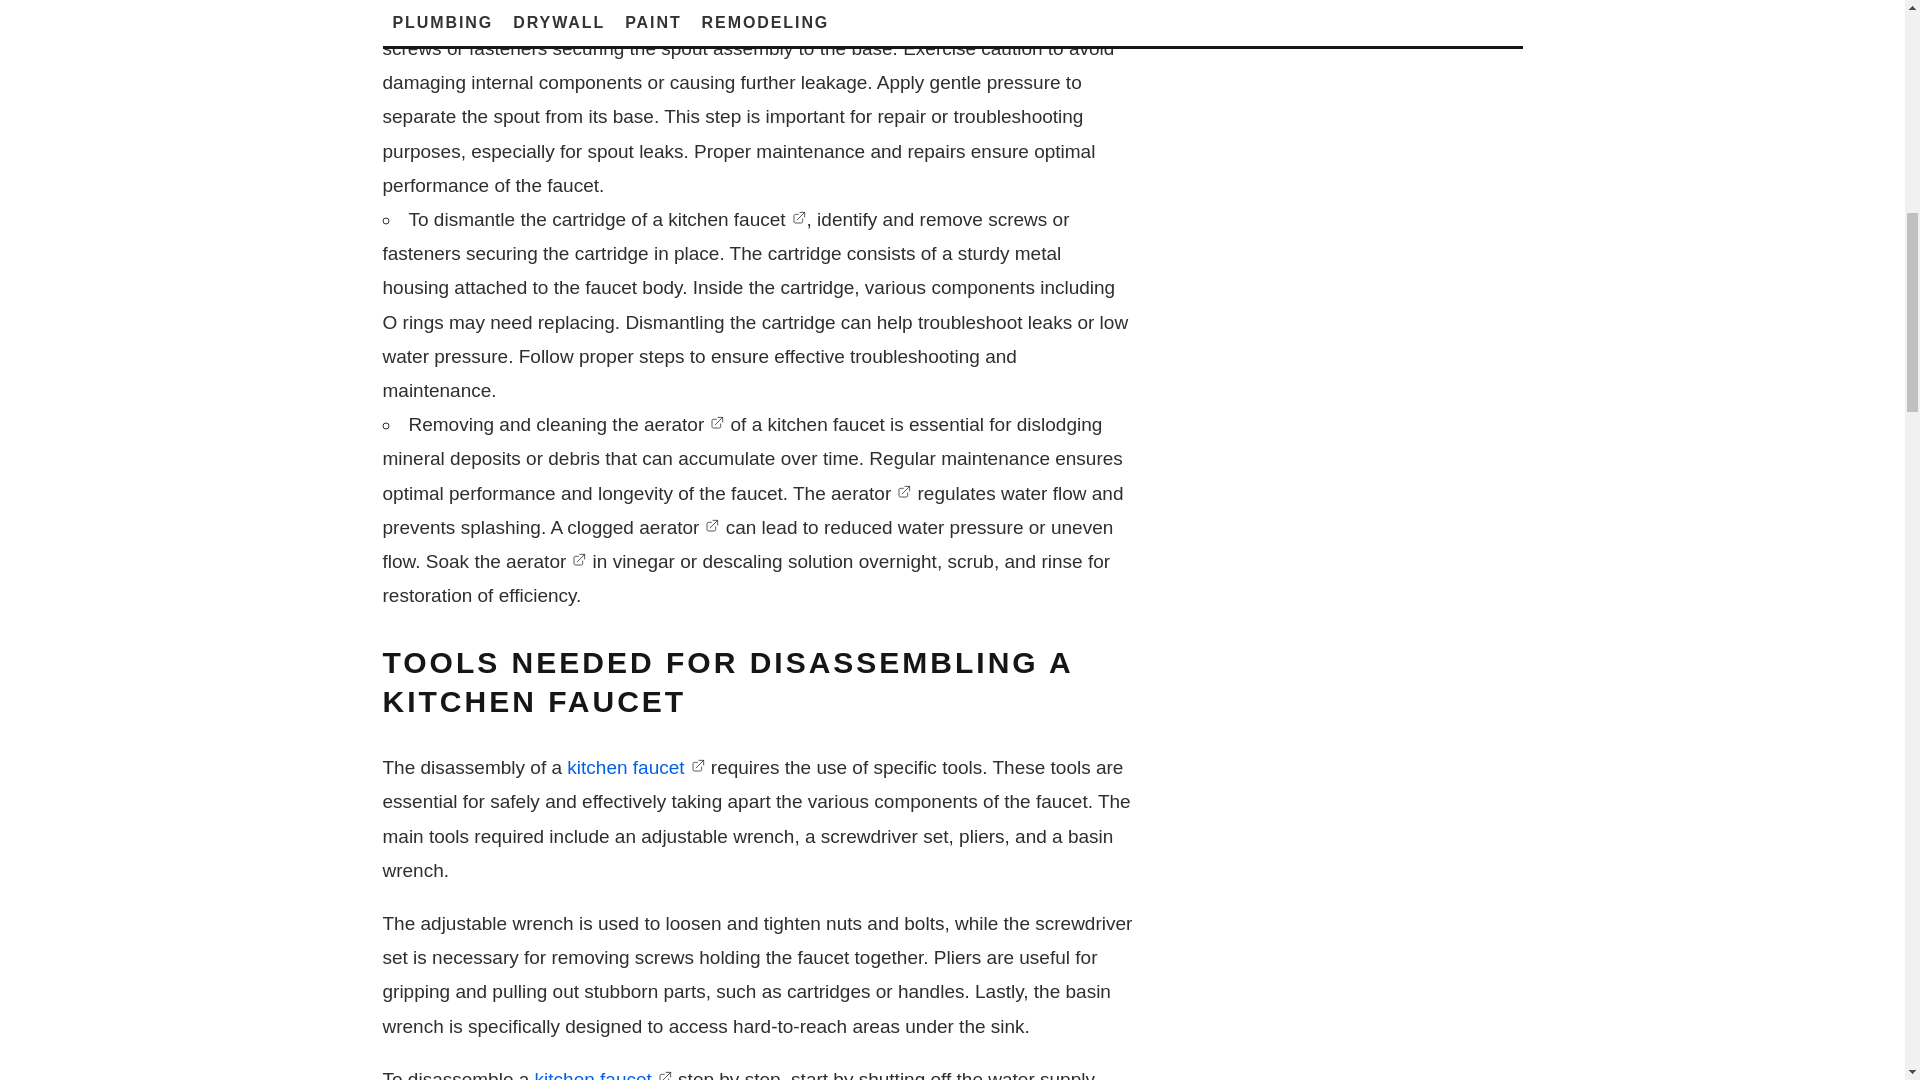 This screenshot has height=1080, width=1920. I want to click on kitchen faucet, so click(842, 14).